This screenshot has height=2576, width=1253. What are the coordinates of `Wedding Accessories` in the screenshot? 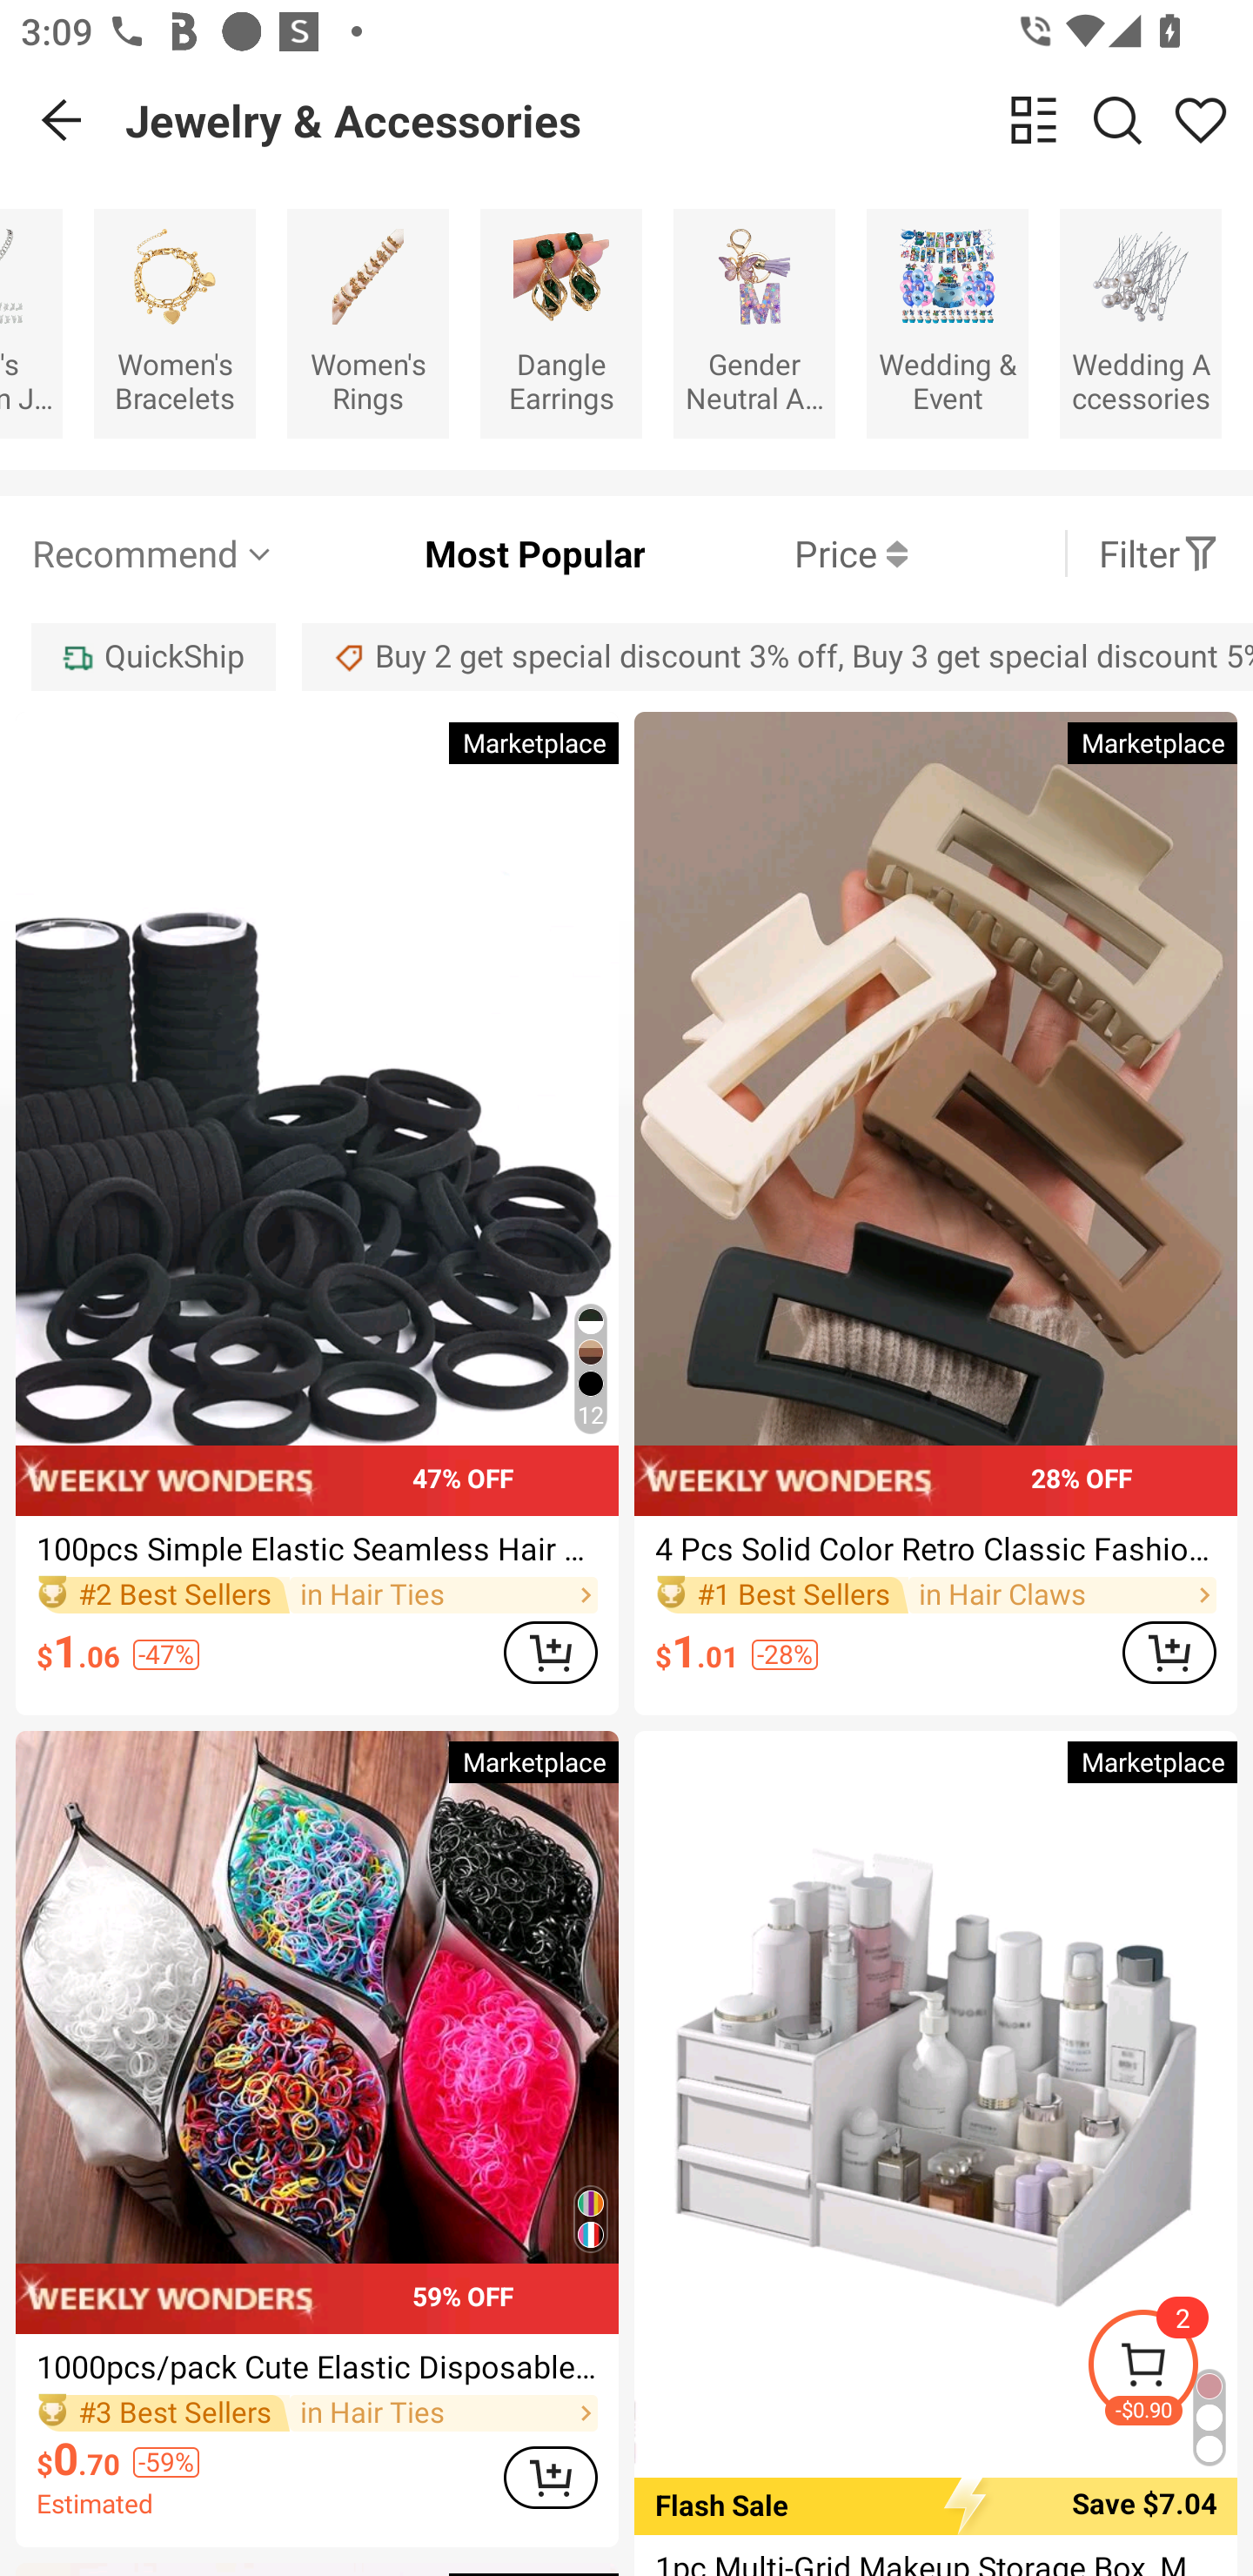 It's located at (1141, 323).